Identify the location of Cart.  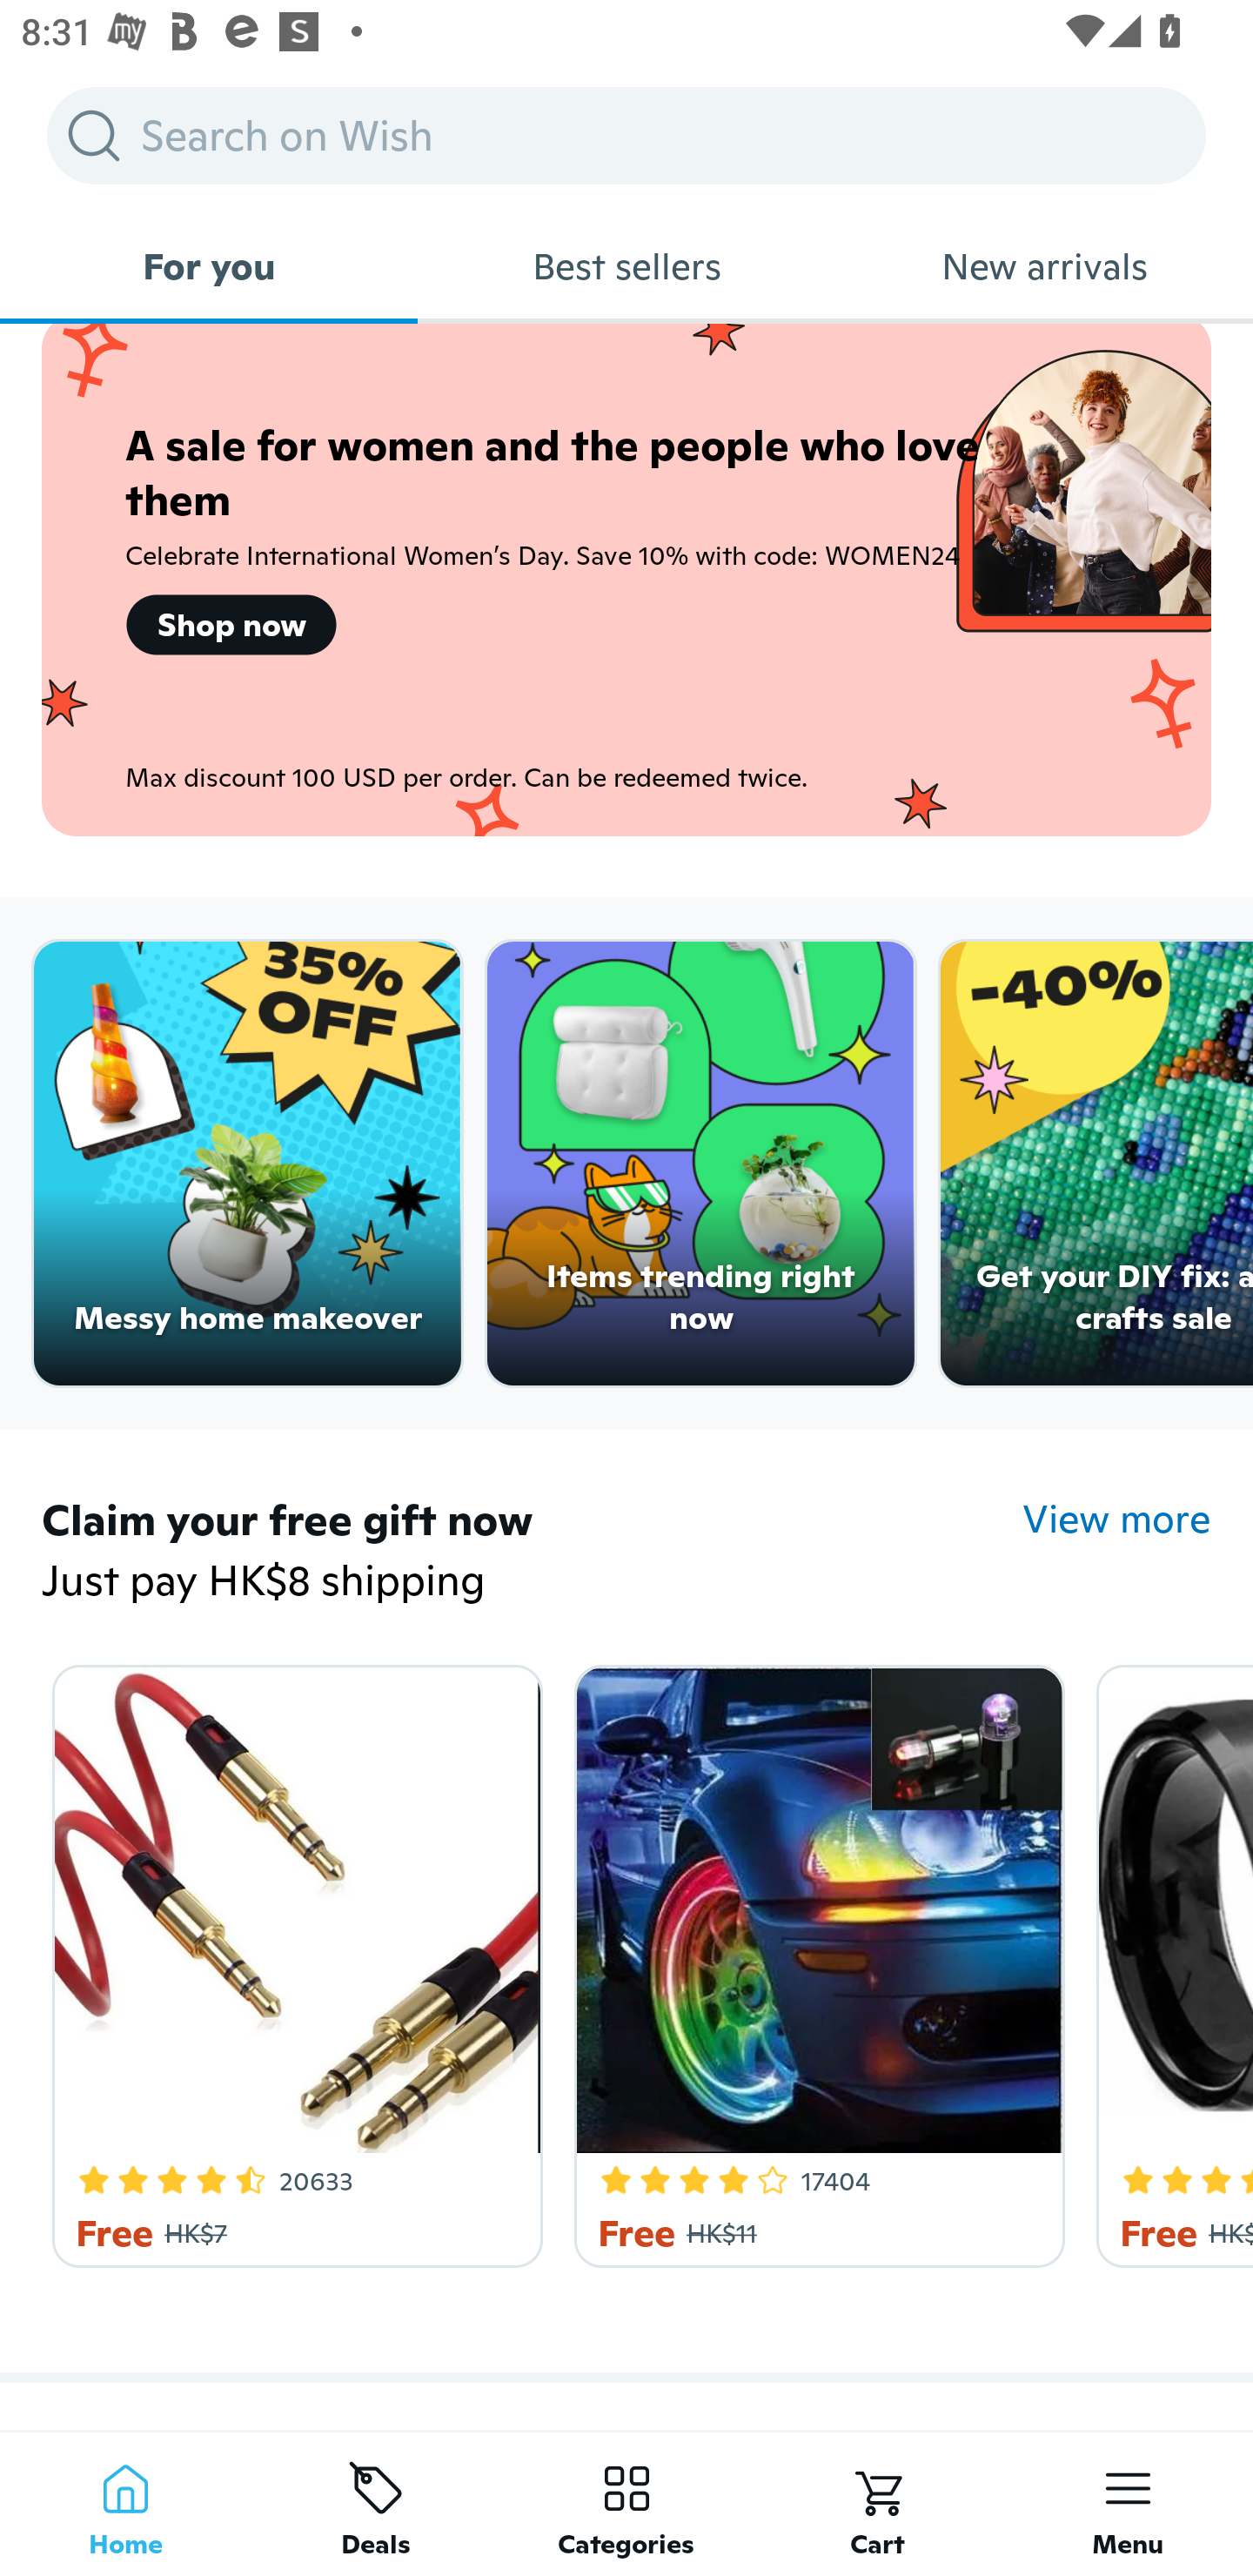
(877, 2503).